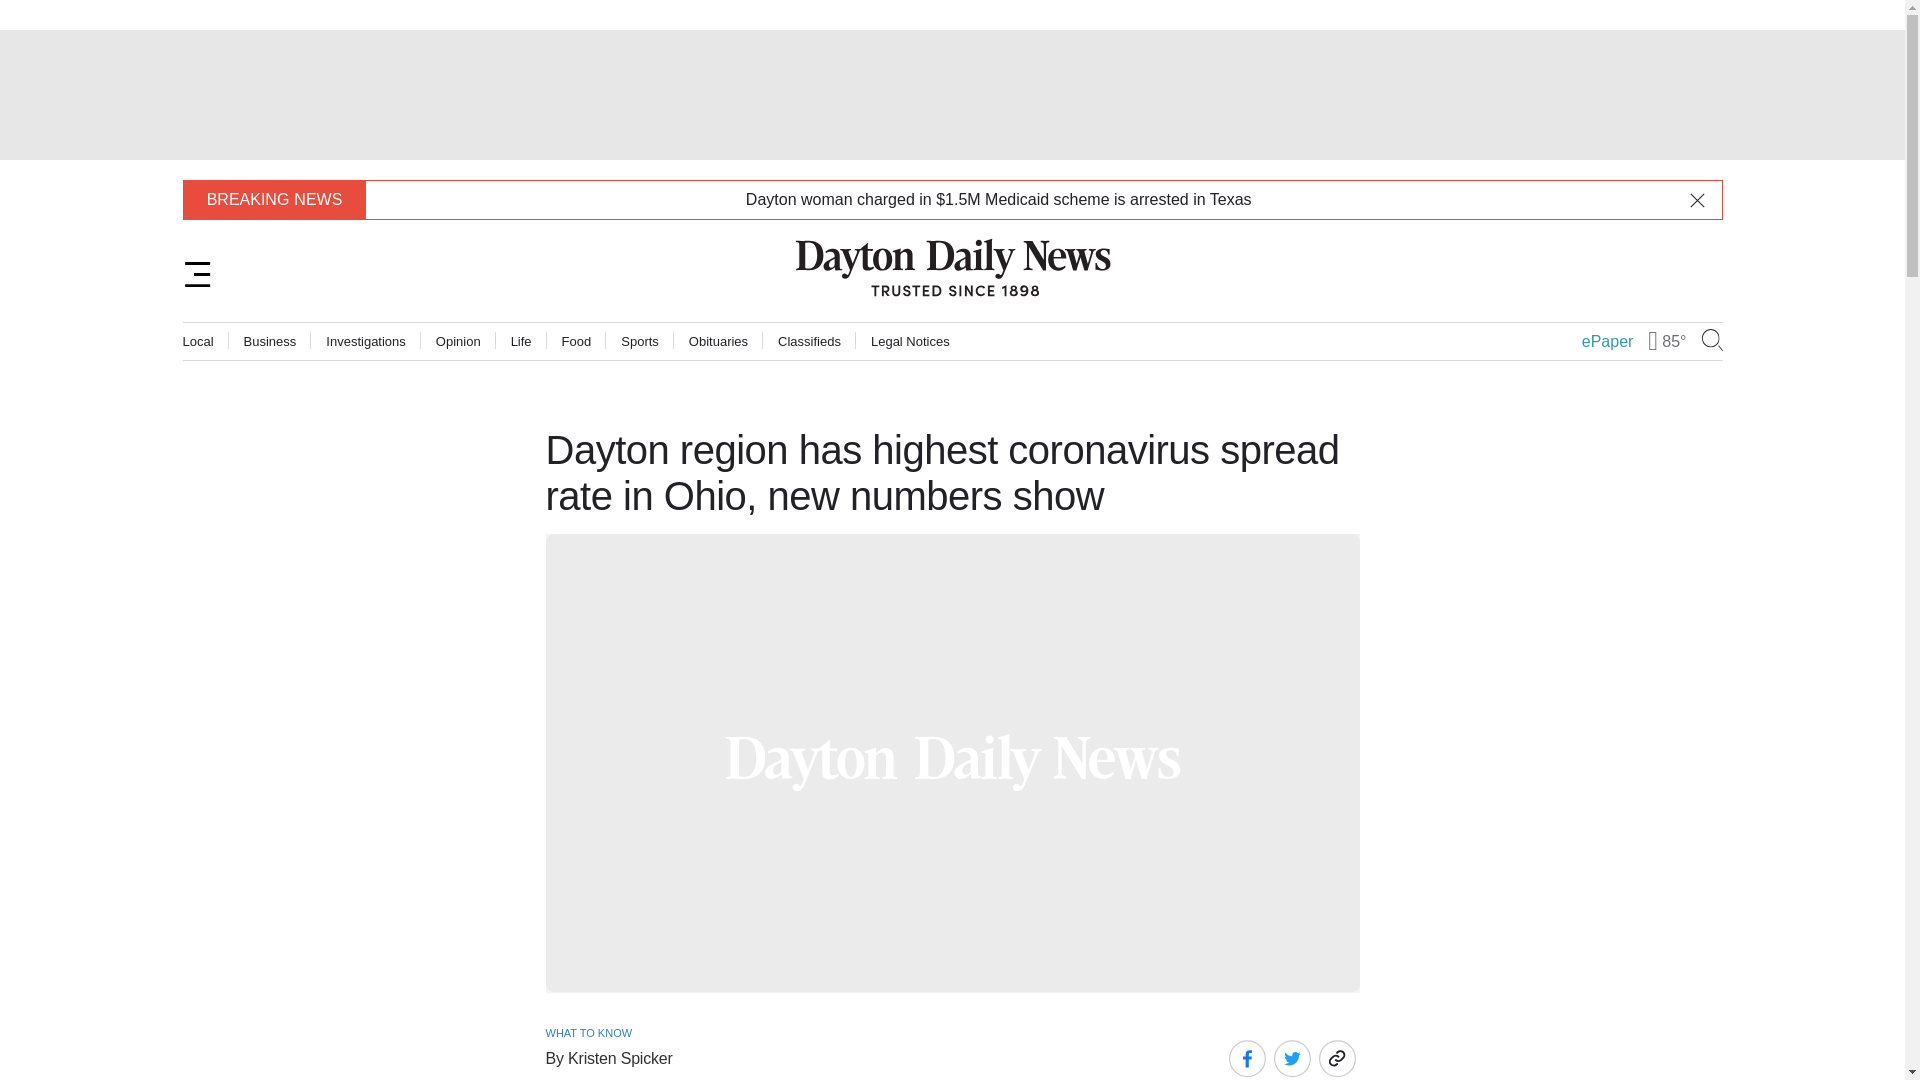 The height and width of the screenshot is (1080, 1920). I want to click on Food, so click(576, 340).